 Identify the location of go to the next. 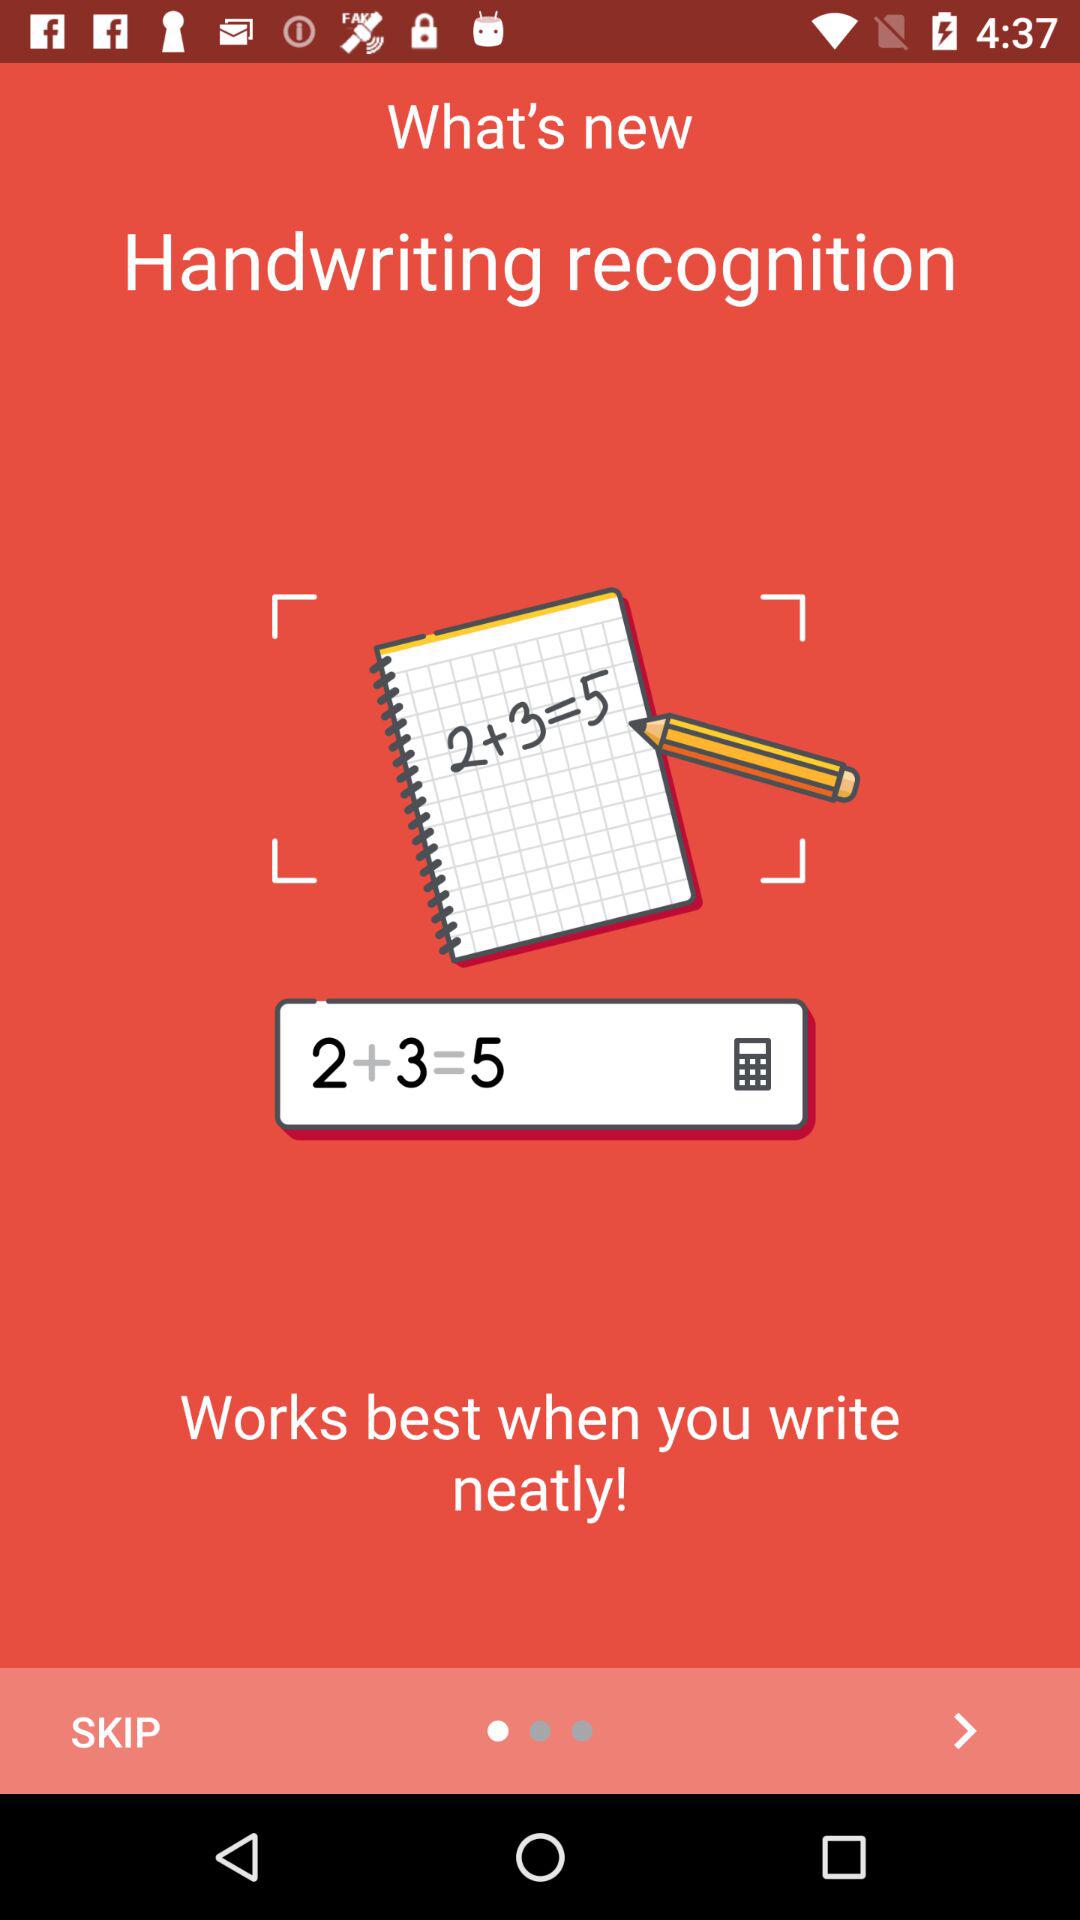
(964, 1731).